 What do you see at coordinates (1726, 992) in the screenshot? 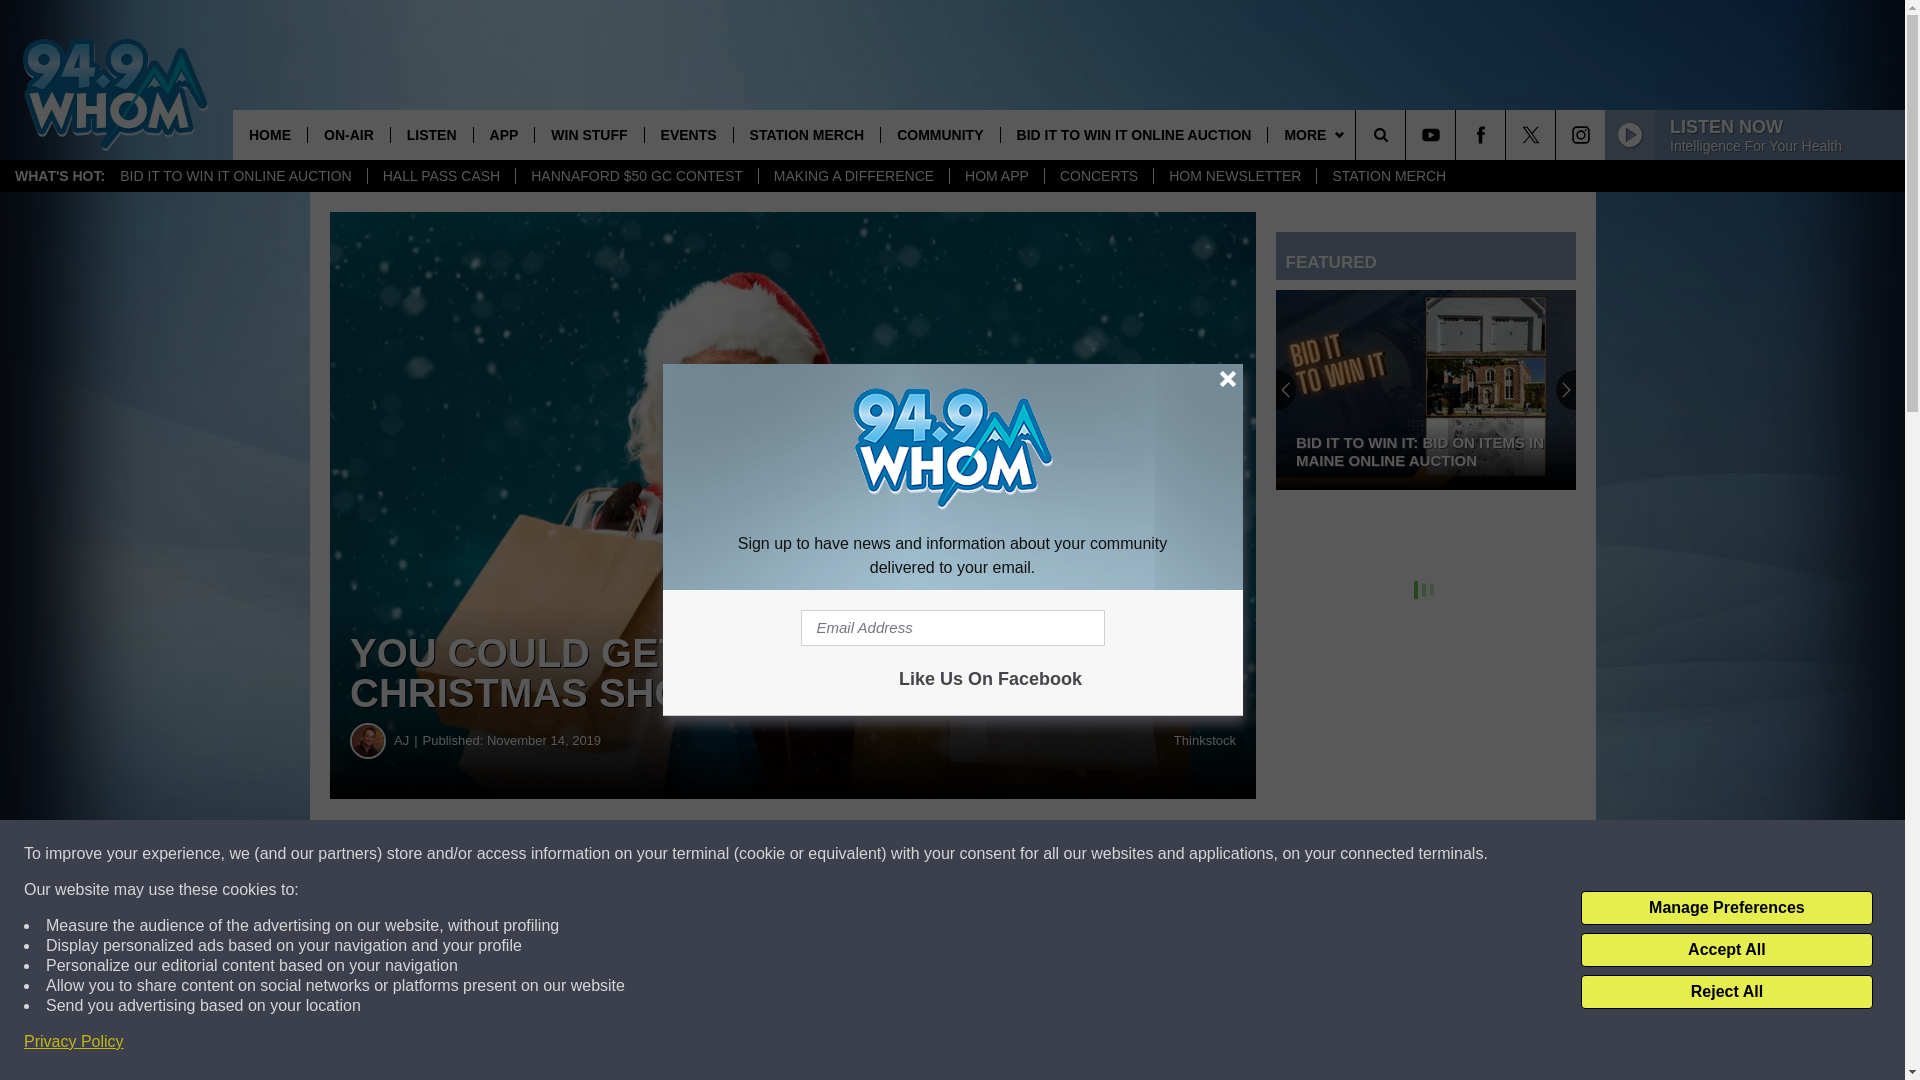
I see `Reject All` at bounding box center [1726, 992].